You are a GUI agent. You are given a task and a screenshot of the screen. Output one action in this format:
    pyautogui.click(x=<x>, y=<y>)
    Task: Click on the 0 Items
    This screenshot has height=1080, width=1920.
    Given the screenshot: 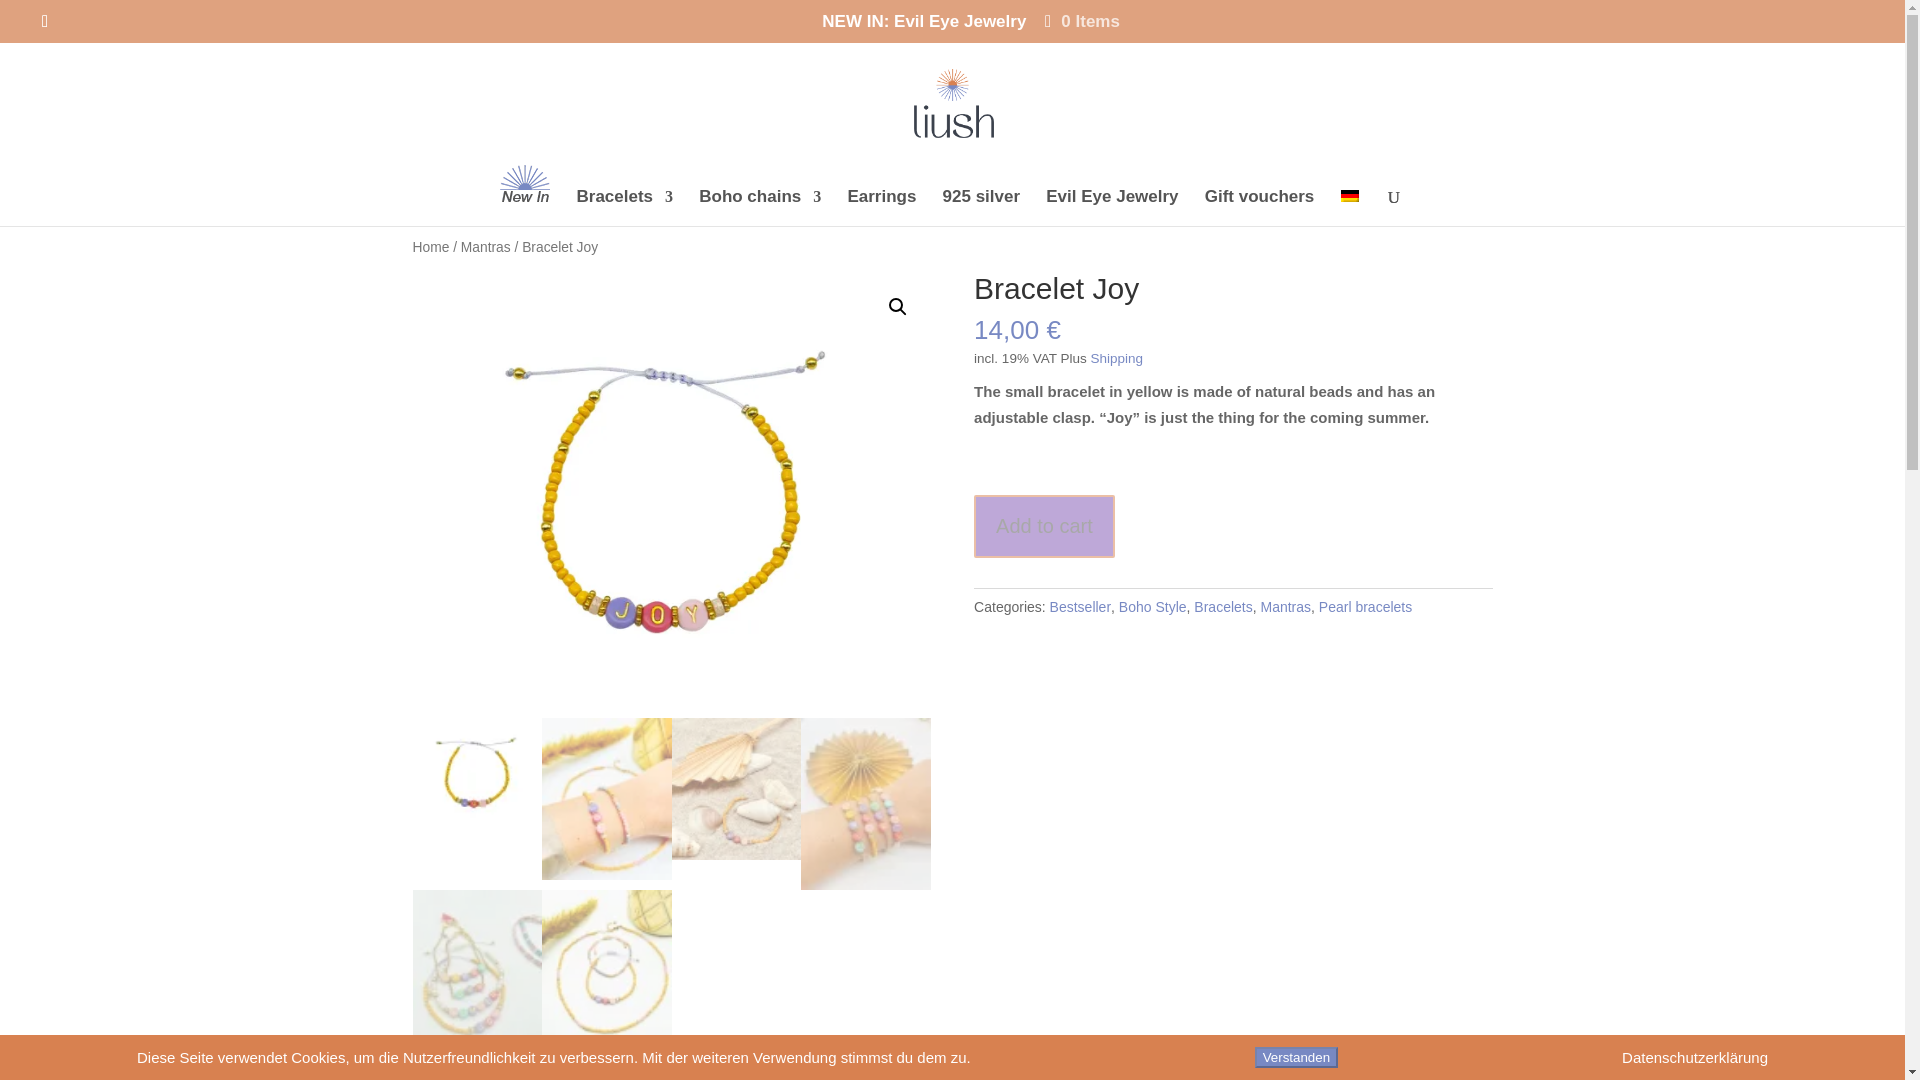 What is the action you would take?
    pyautogui.click(x=1080, y=21)
    